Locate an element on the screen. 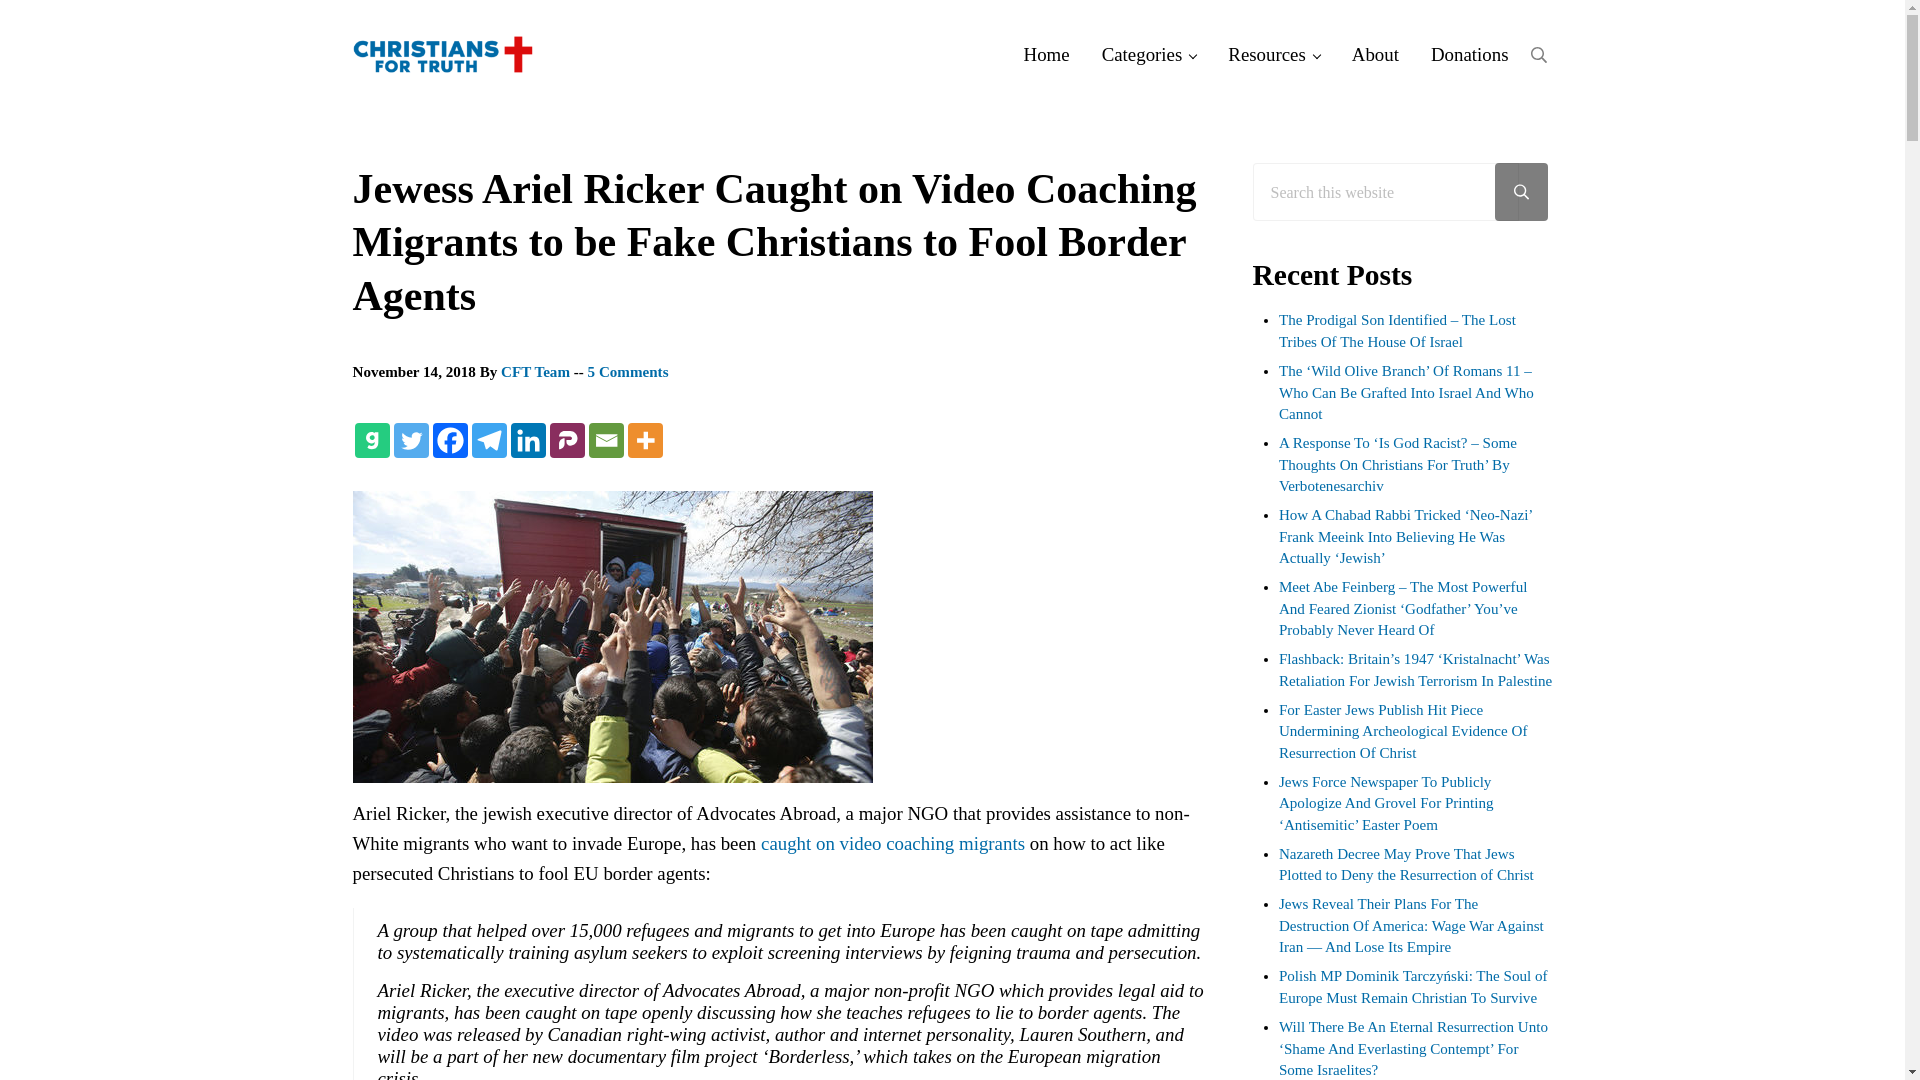 This screenshot has height=1080, width=1920. Linkedin is located at coordinates (528, 440).